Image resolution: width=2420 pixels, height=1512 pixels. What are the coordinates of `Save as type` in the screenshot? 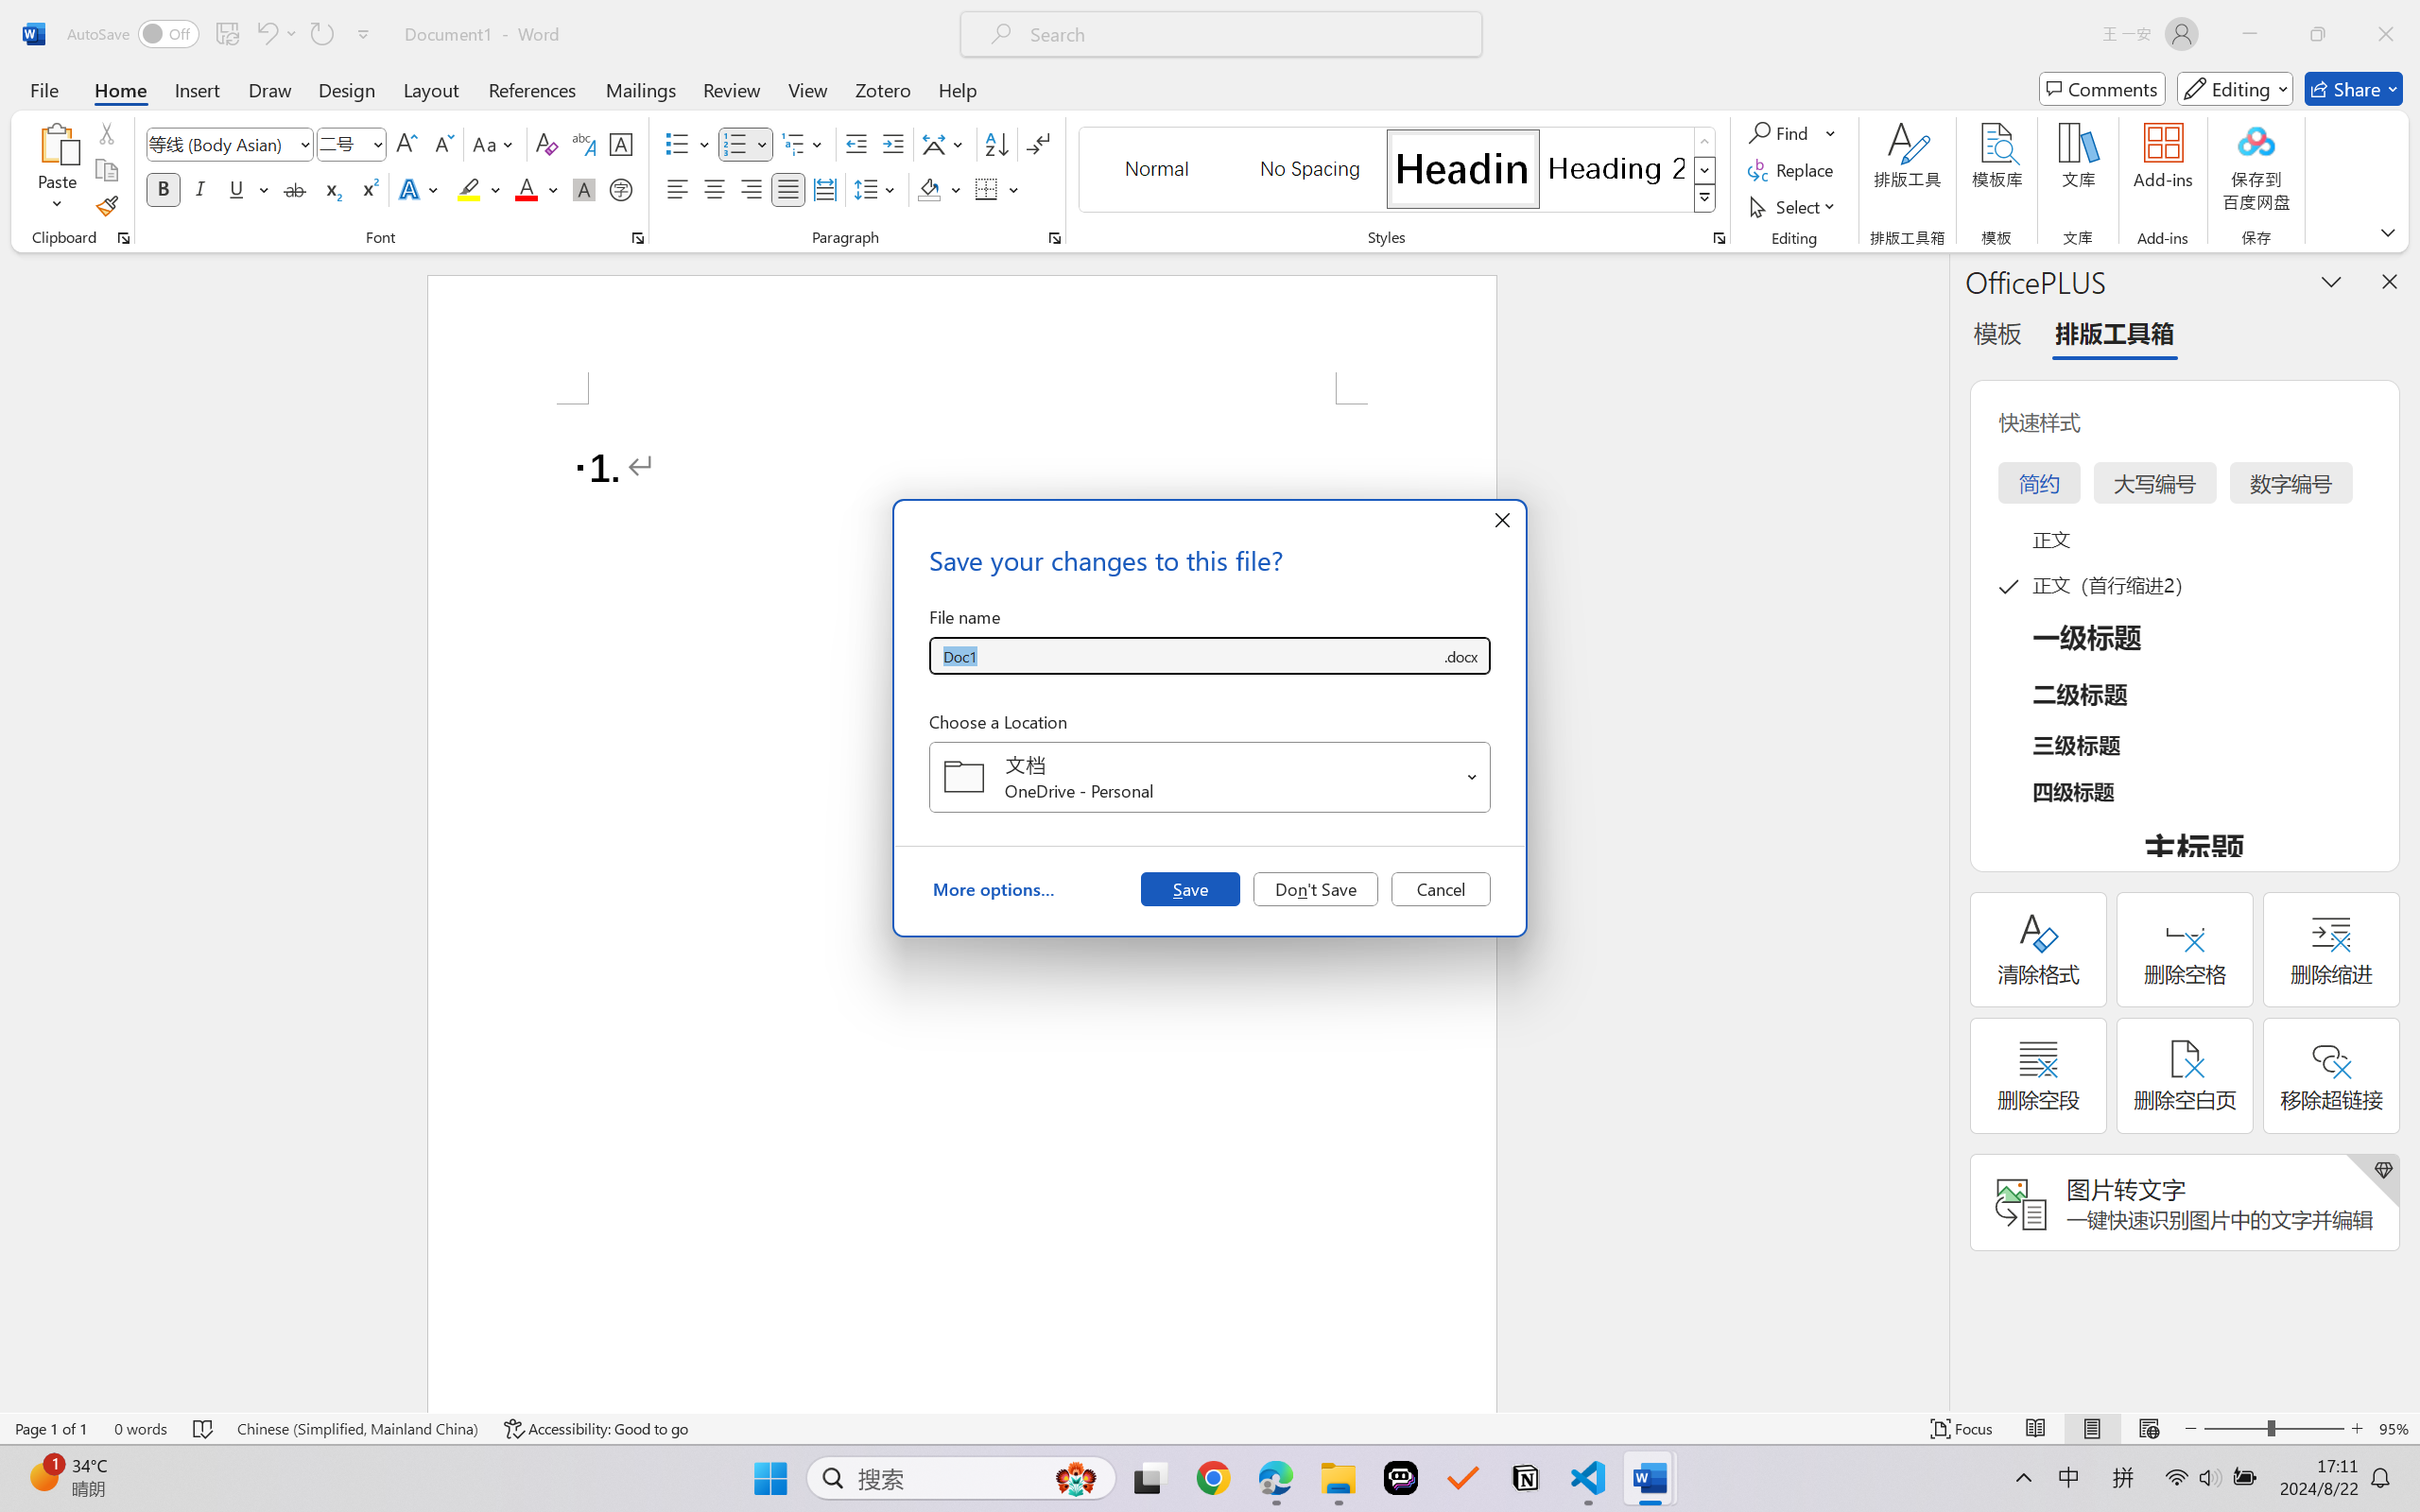 It's located at (1460, 656).